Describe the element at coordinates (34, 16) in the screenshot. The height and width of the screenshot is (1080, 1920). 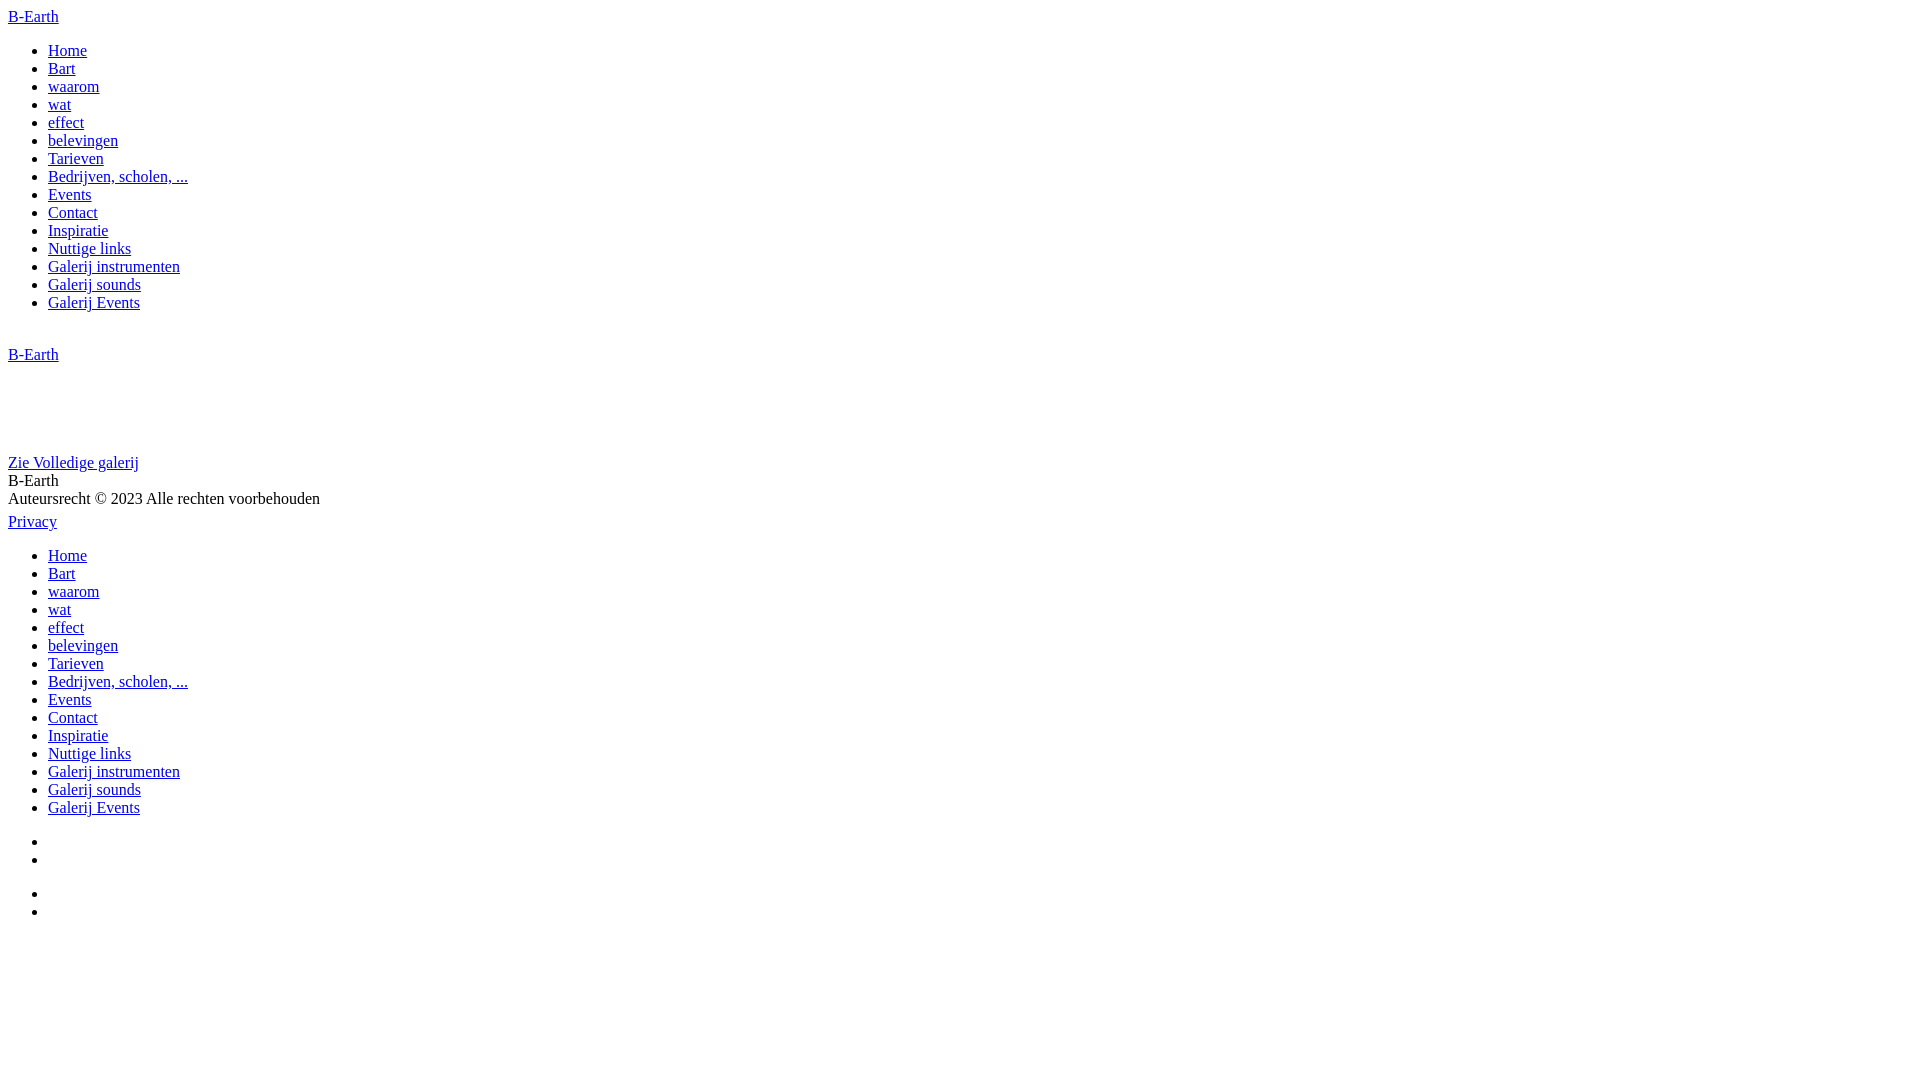
I see `B-Earth` at that location.